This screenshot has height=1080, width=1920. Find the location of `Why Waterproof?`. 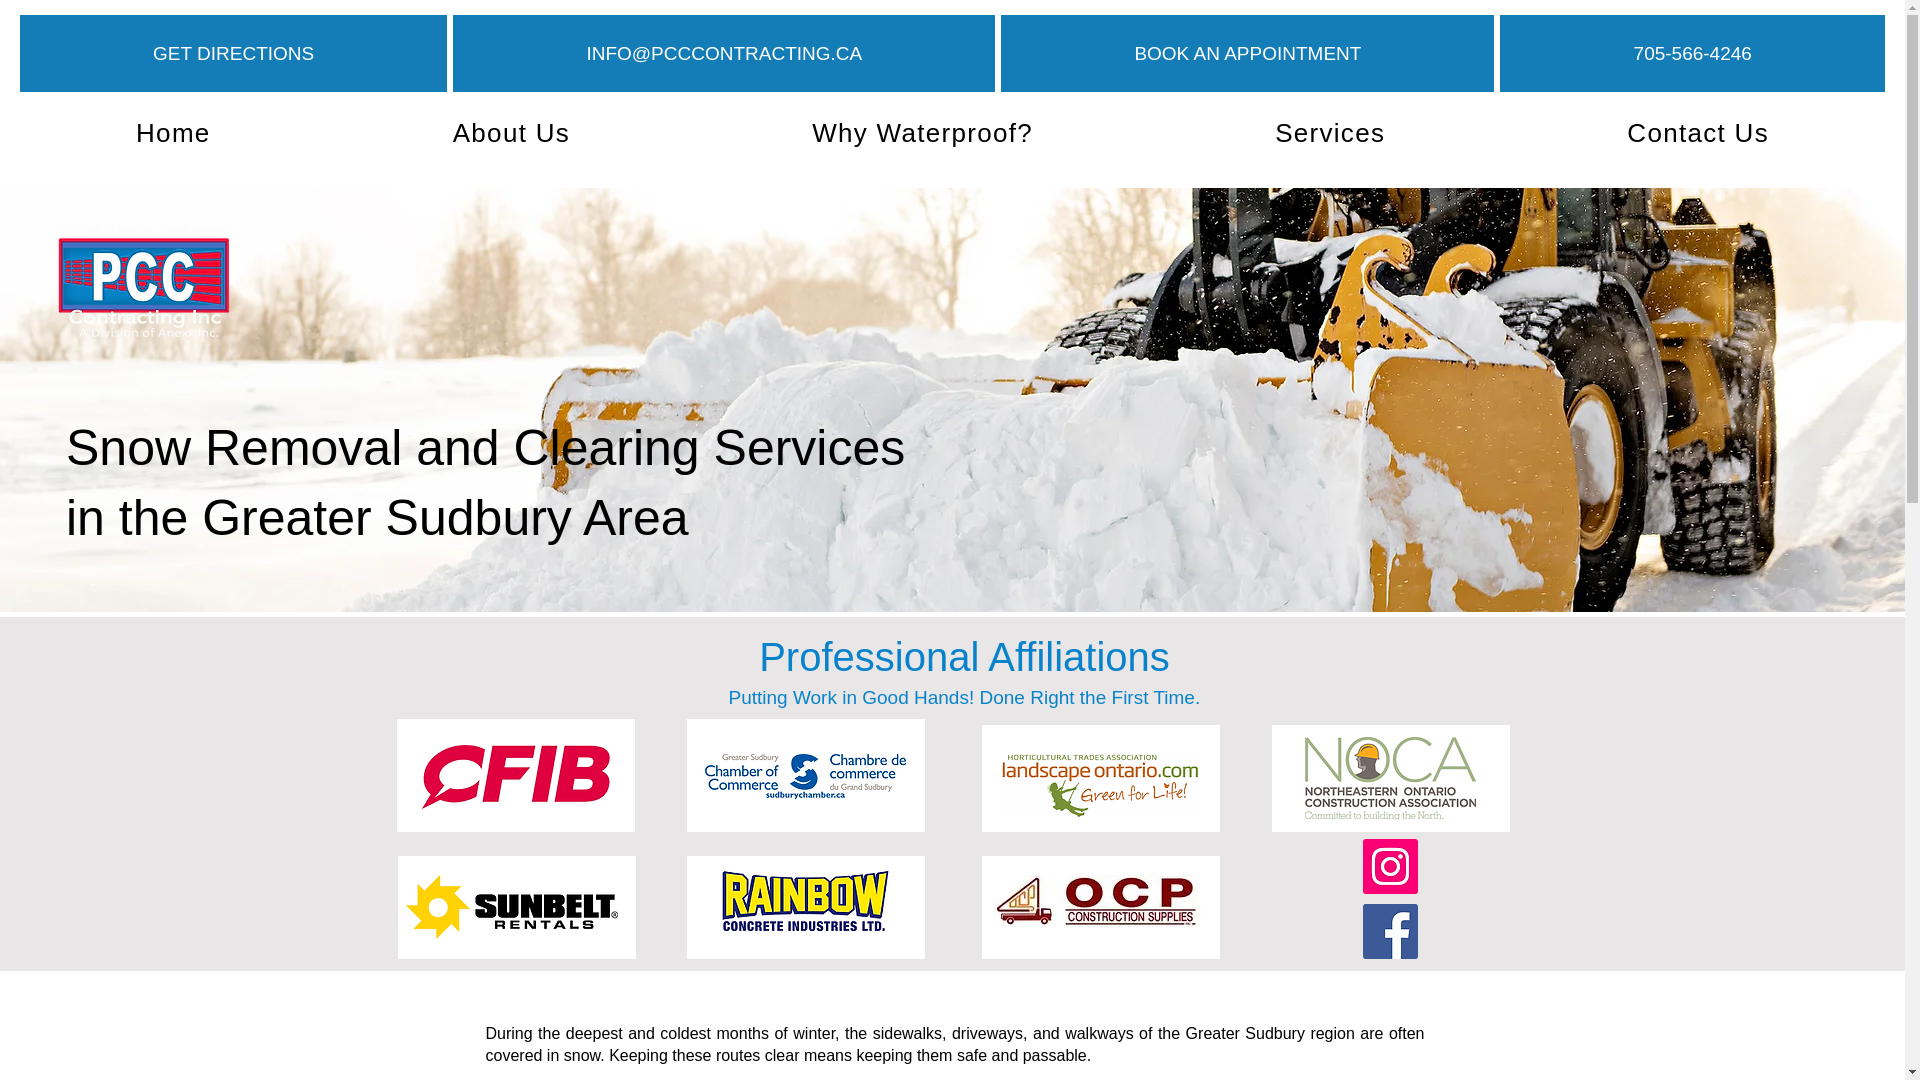

Why Waterproof? is located at coordinates (922, 133).